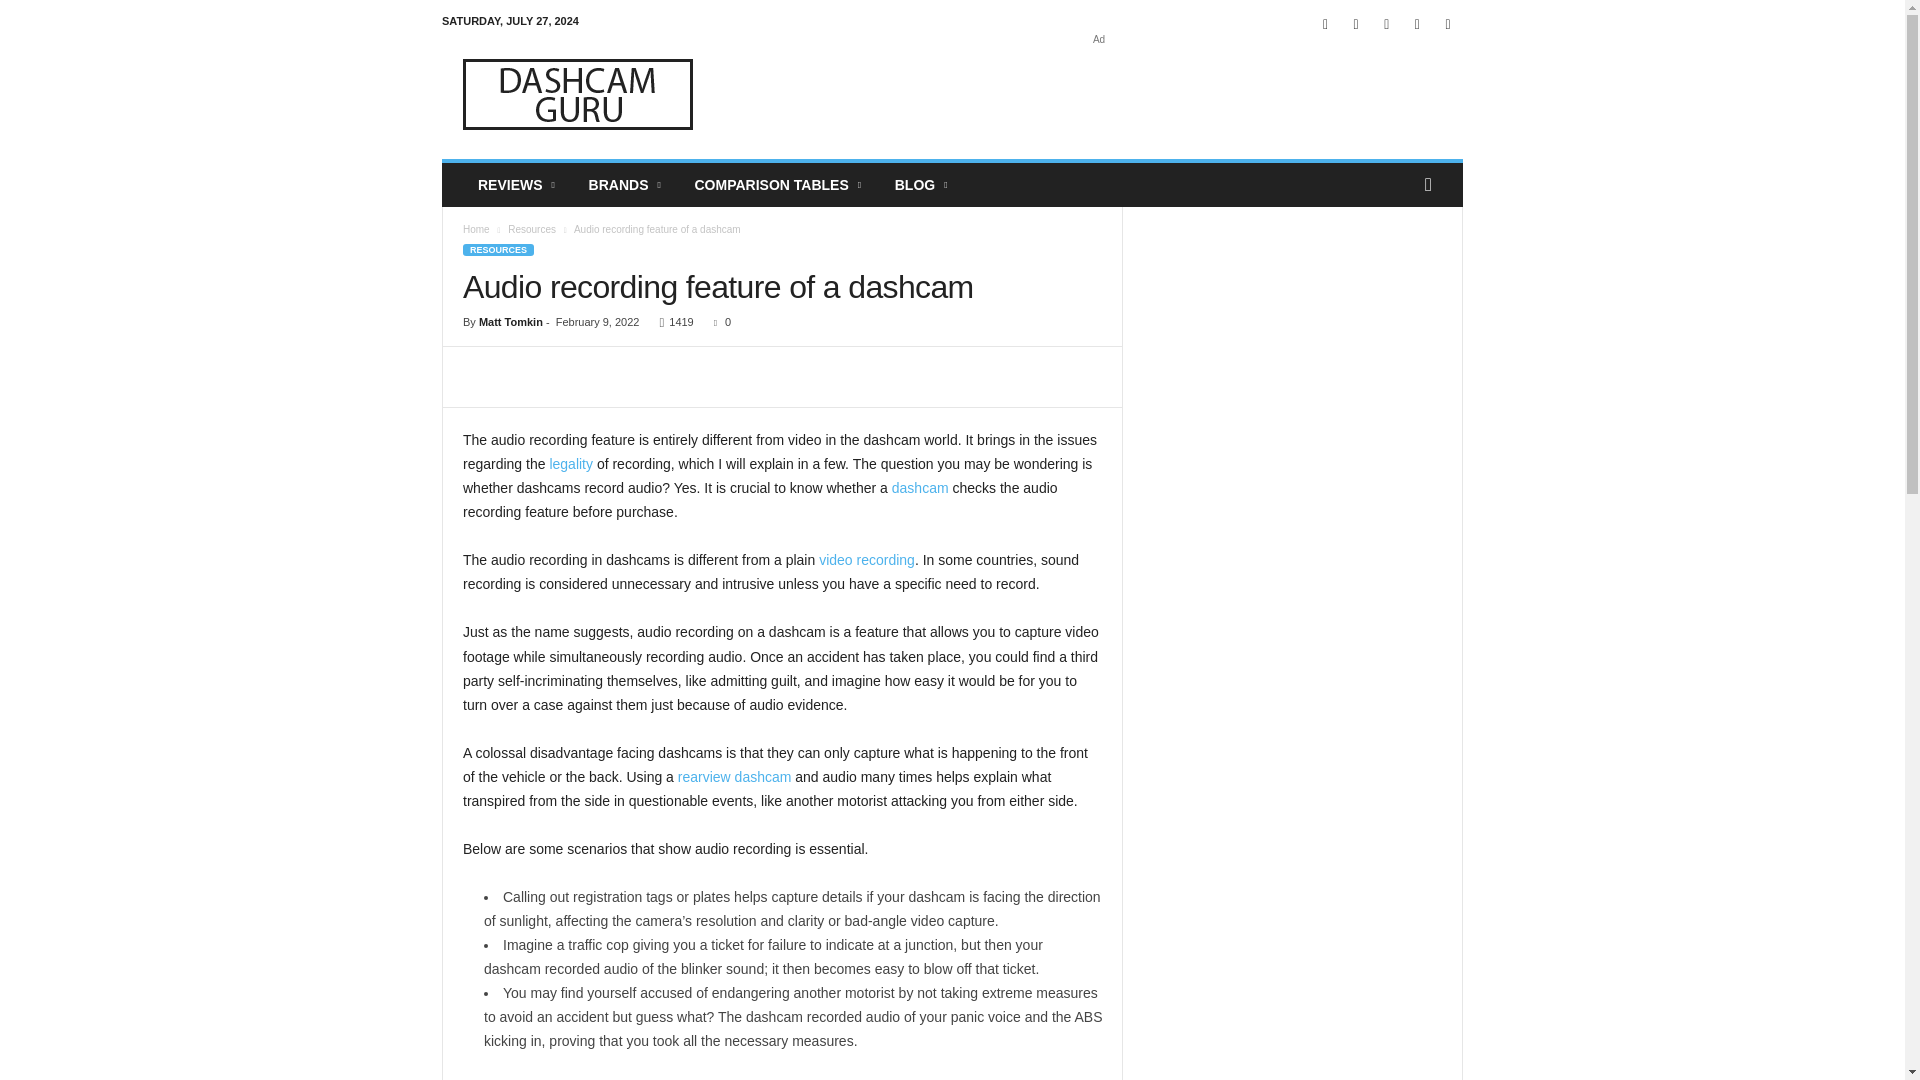 The width and height of the screenshot is (1920, 1080). Describe the element at coordinates (779, 185) in the screenshot. I see `COMPARISON TABLES` at that location.